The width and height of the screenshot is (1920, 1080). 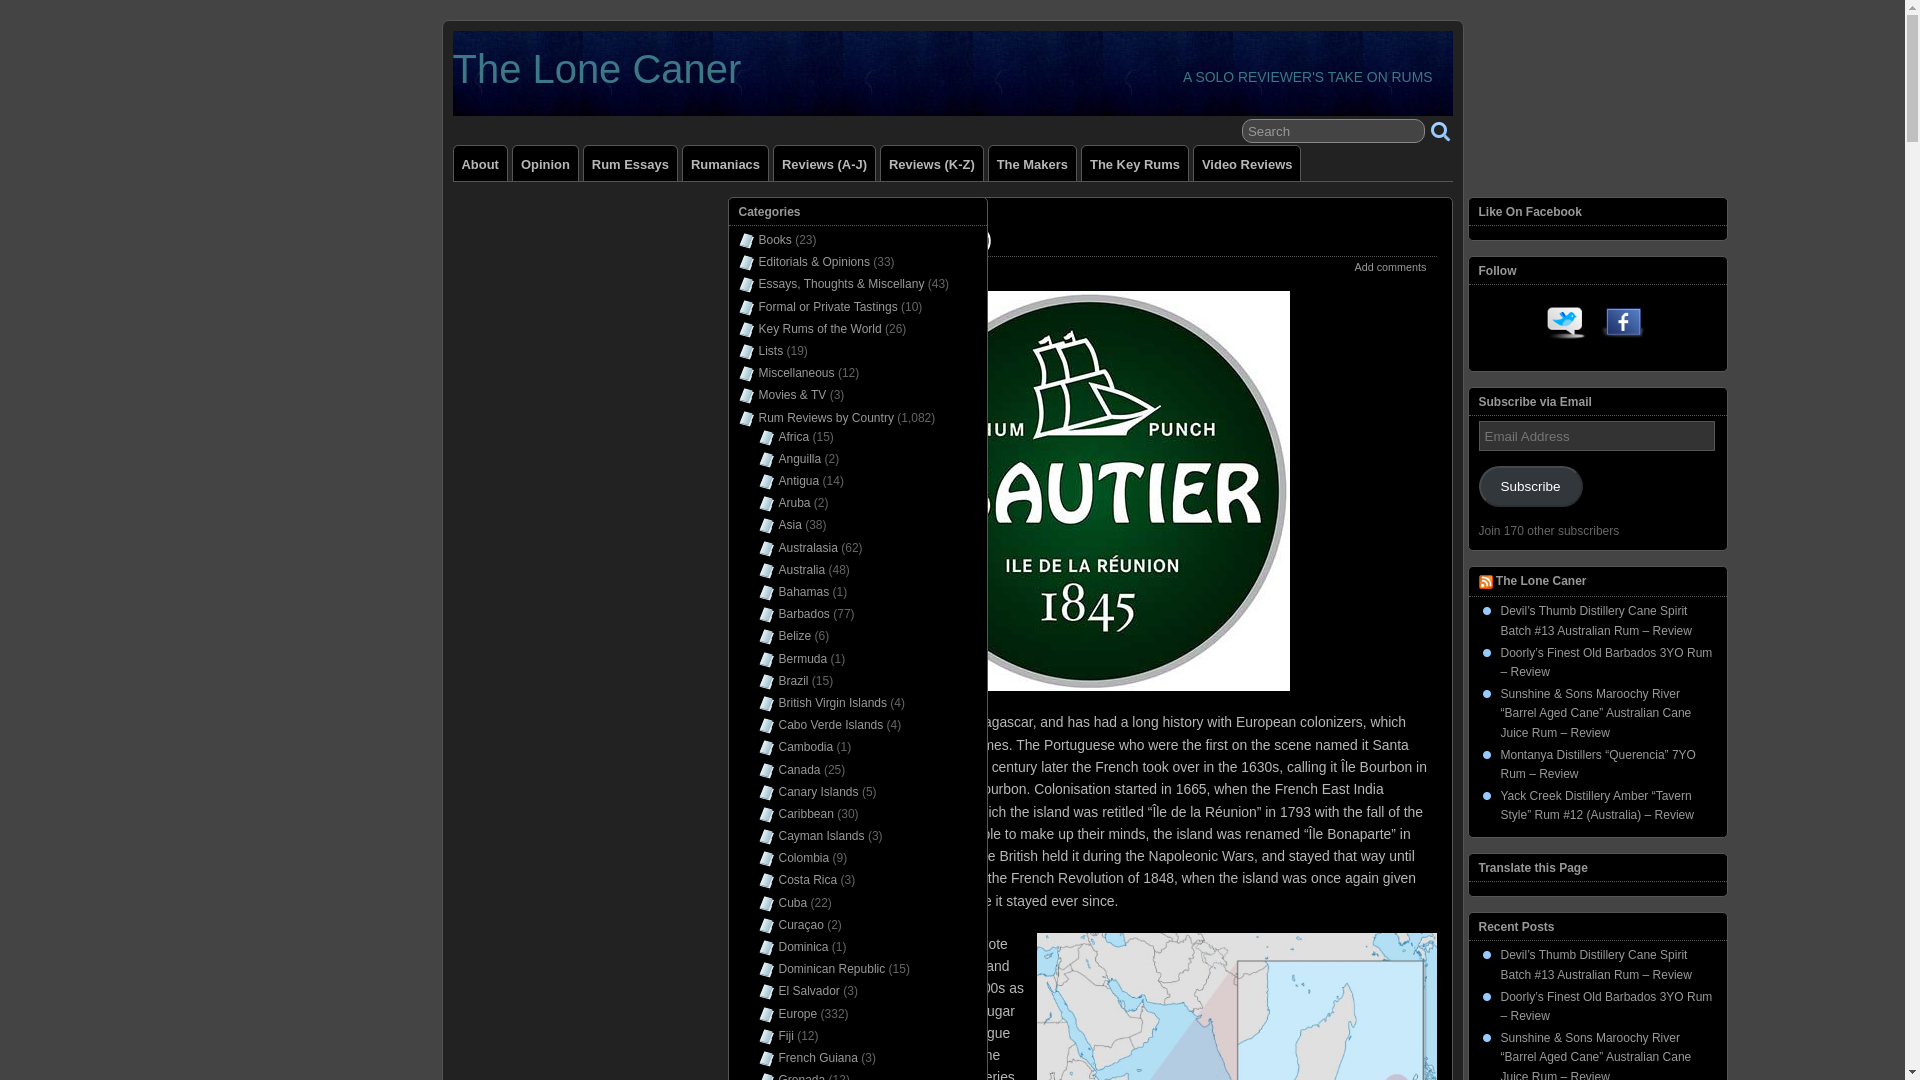 I want to click on The Lone Caner, so click(x=596, y=68).